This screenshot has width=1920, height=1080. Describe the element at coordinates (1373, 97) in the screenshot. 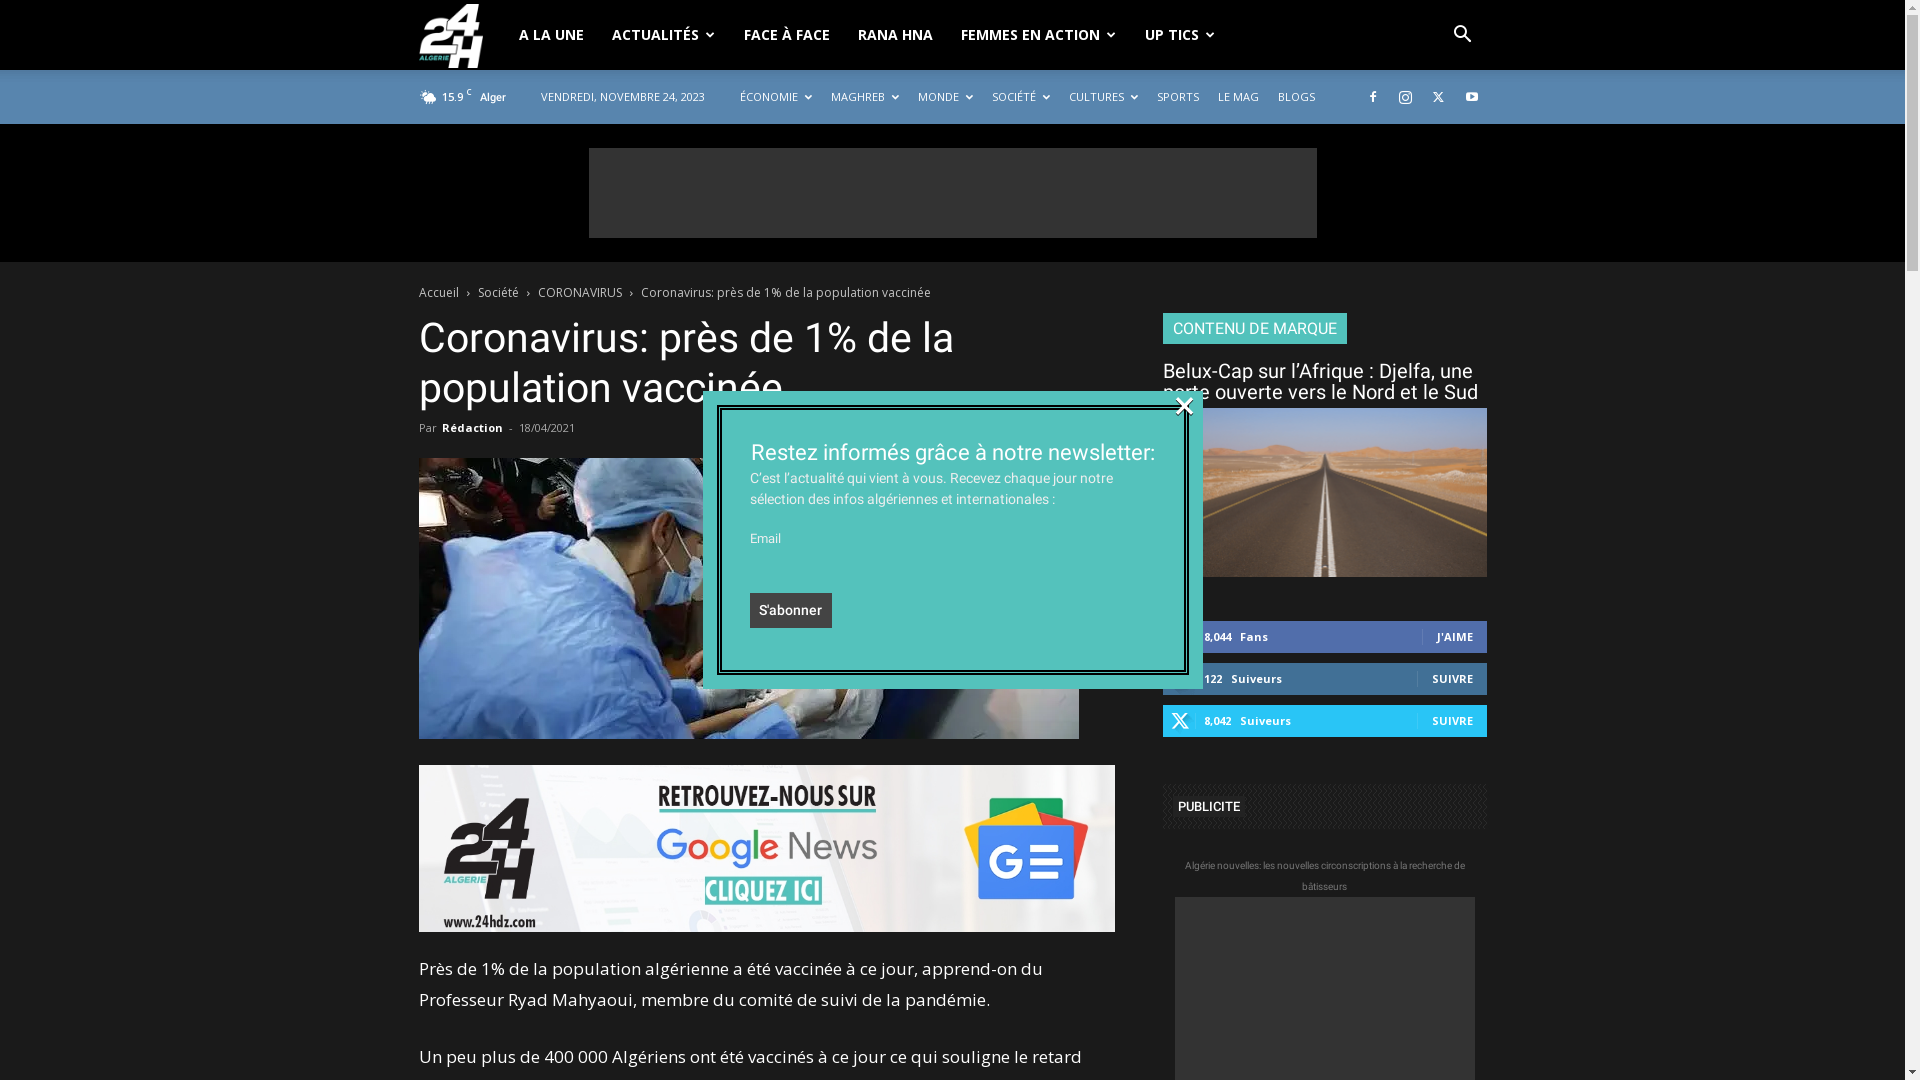

I see `Facebook` at that location.